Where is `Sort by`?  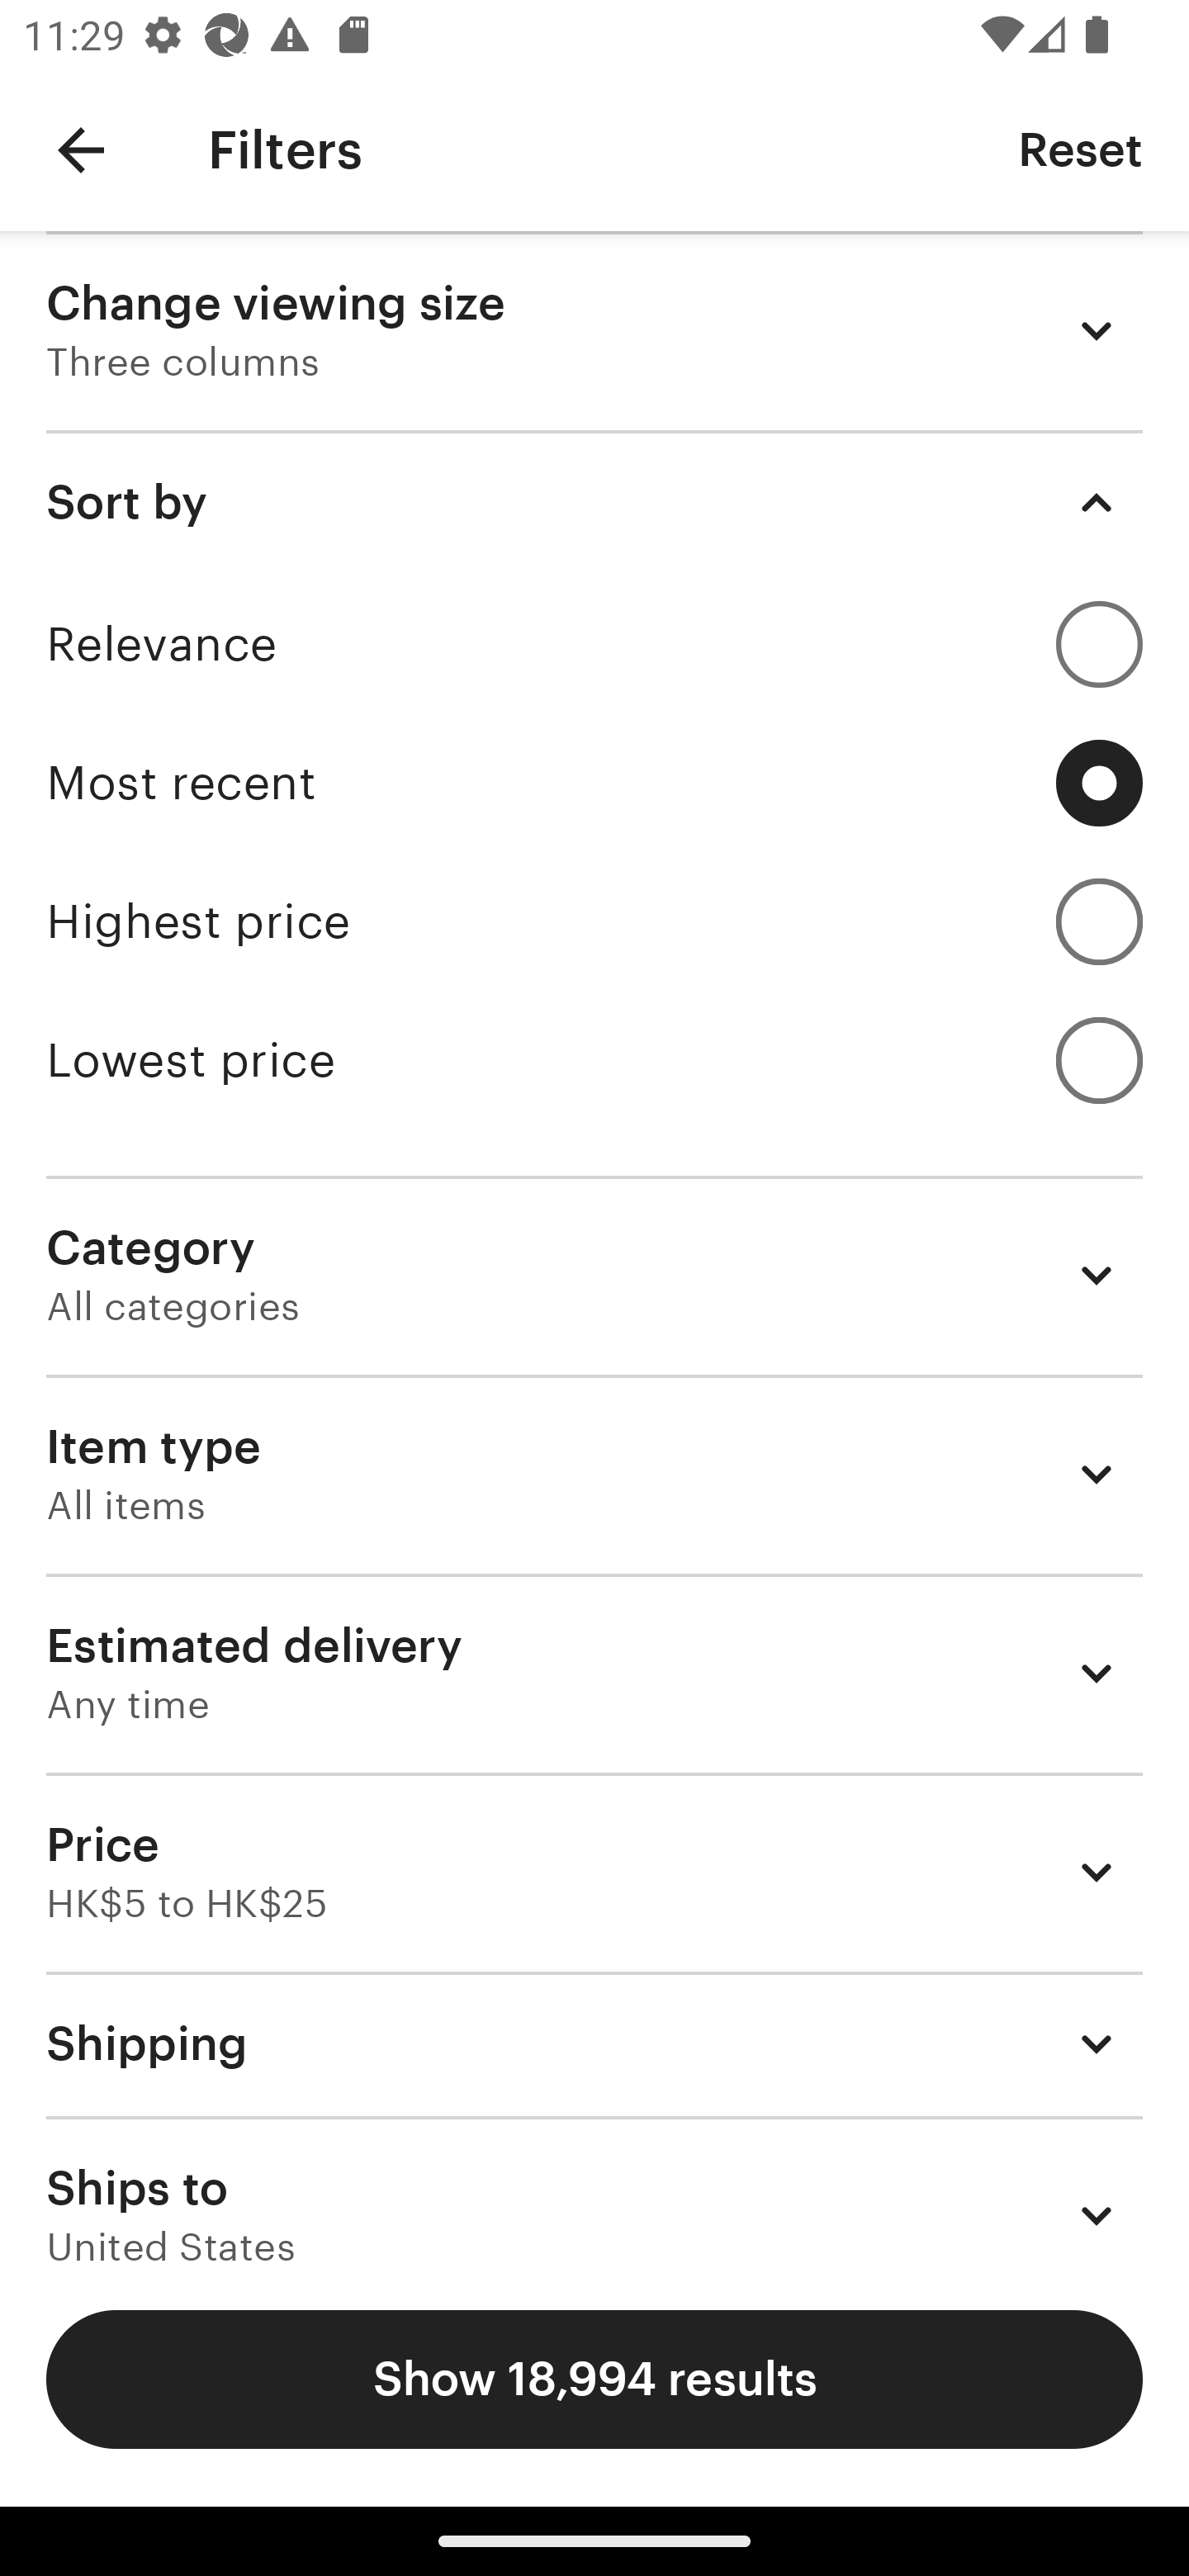 Sort by is located at coordinates (594, 502).